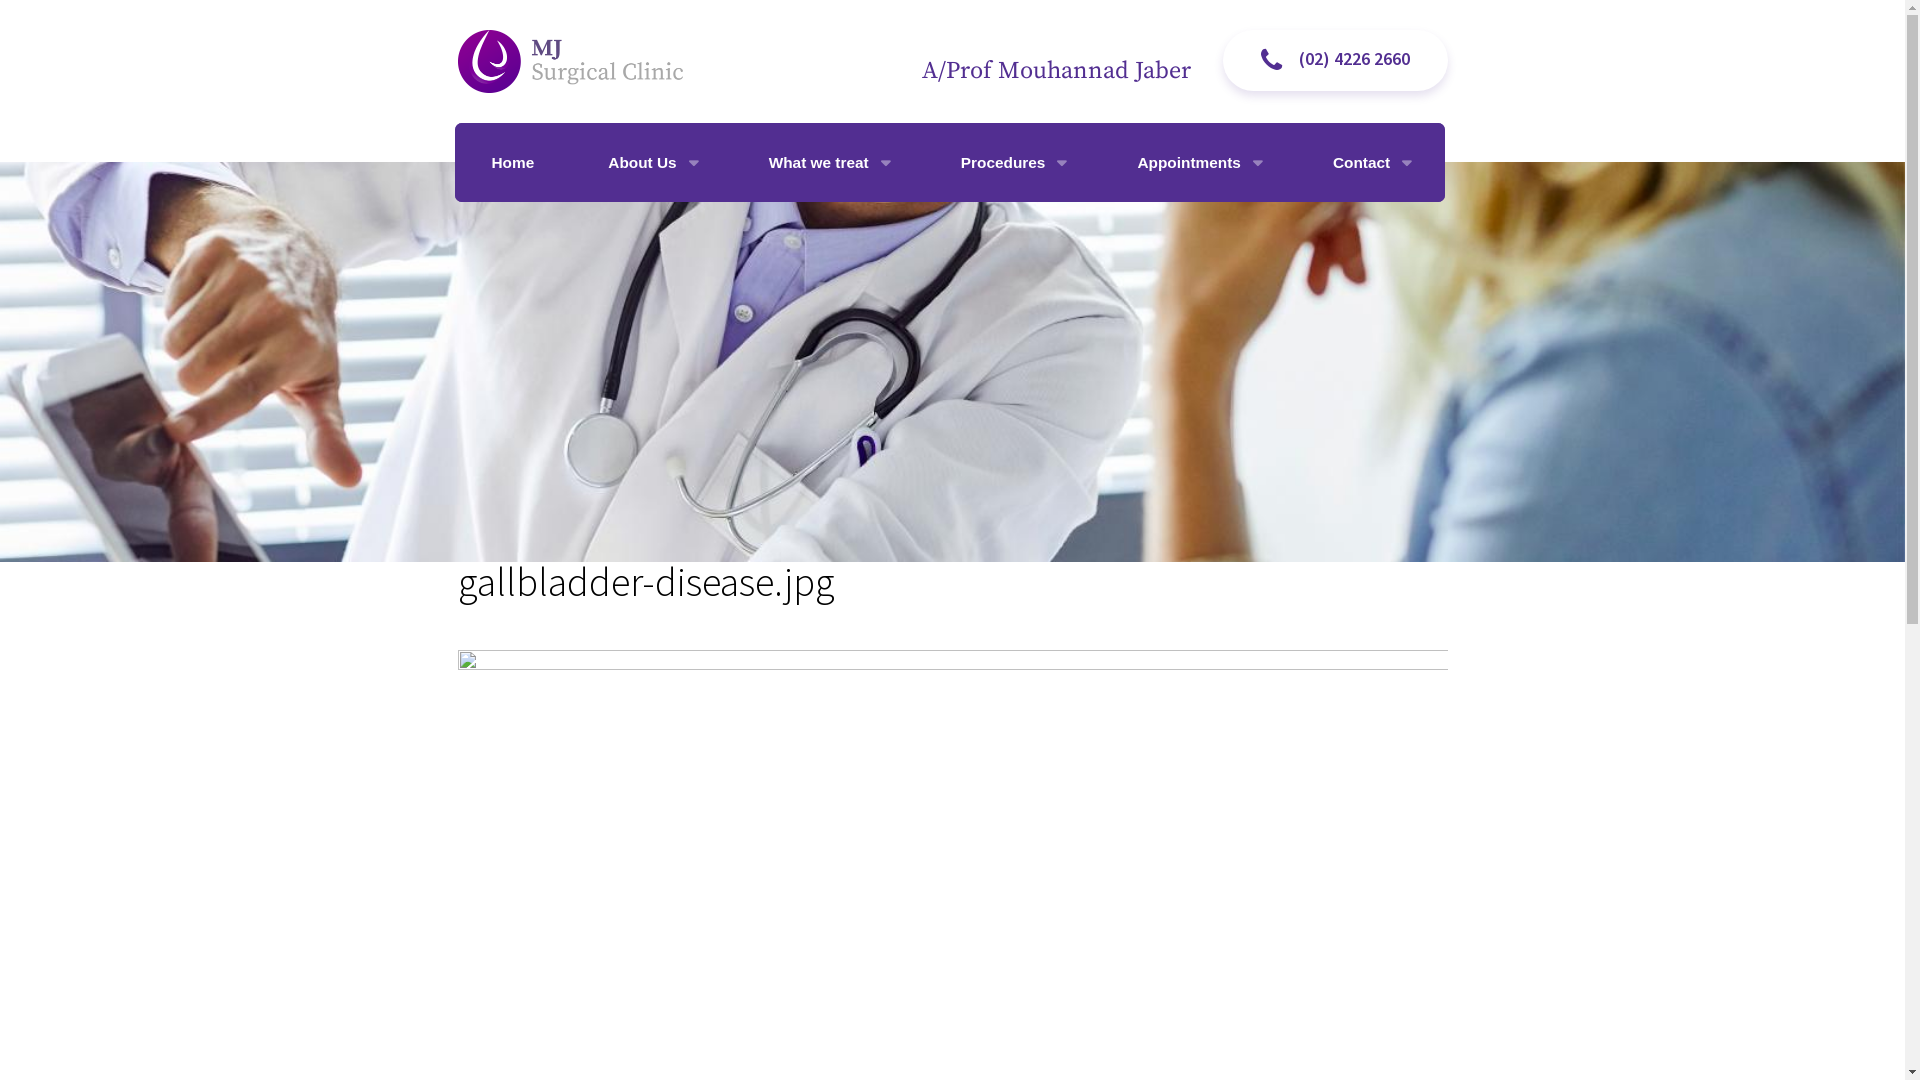 The width and height of the screenshot is (1920, 1080). What do you see at coordinates (721, 236) in the screenshot?
I see `Our Practice` at bounding box center [721, 236].